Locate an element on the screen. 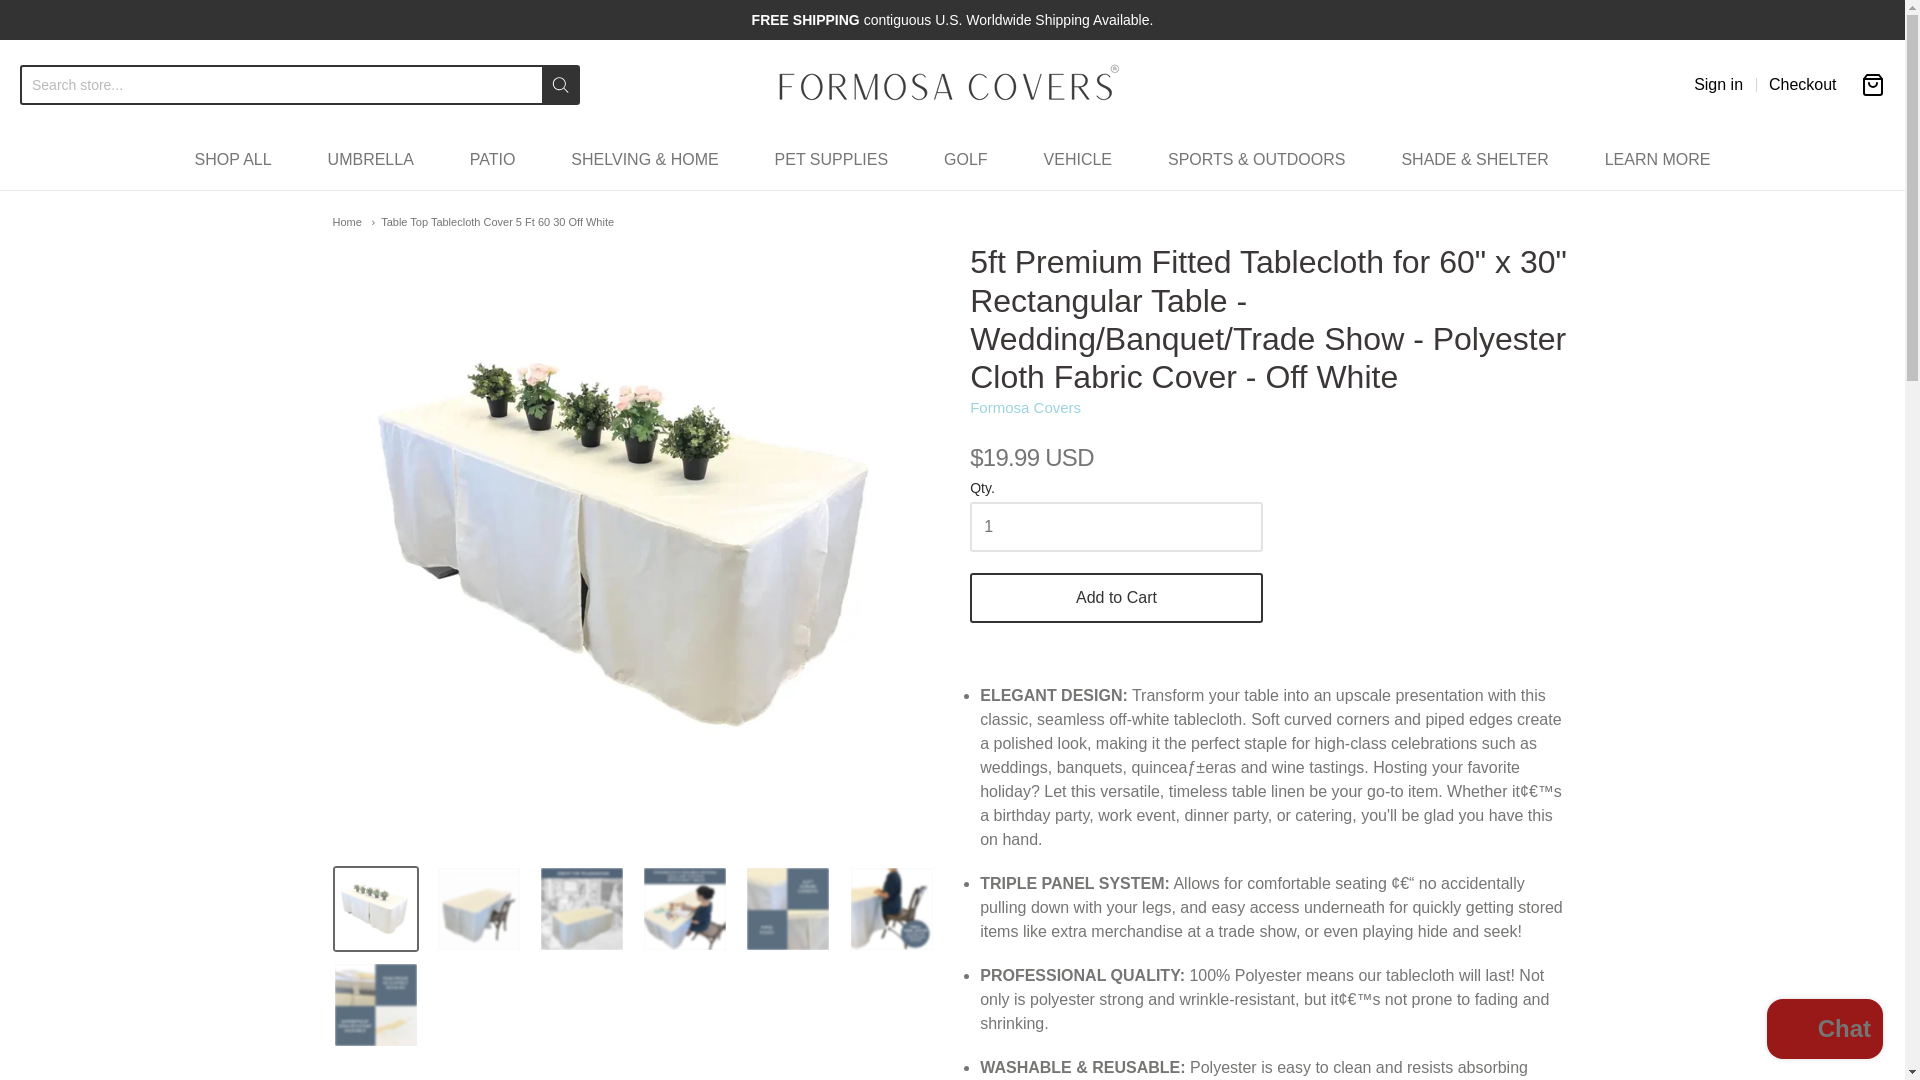  Home is located at coordinates (346, 222).